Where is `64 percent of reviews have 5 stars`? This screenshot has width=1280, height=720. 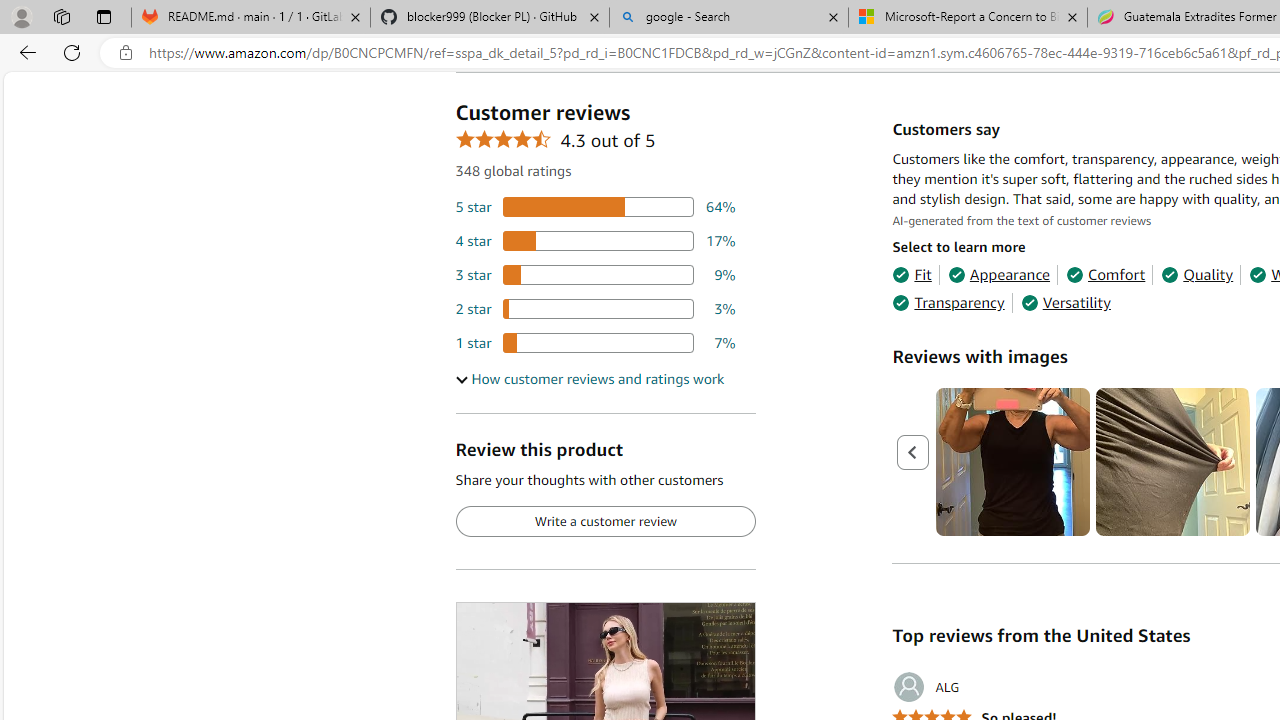 64 percent of reviews have 5 stars is located at coordinates (595, 208).